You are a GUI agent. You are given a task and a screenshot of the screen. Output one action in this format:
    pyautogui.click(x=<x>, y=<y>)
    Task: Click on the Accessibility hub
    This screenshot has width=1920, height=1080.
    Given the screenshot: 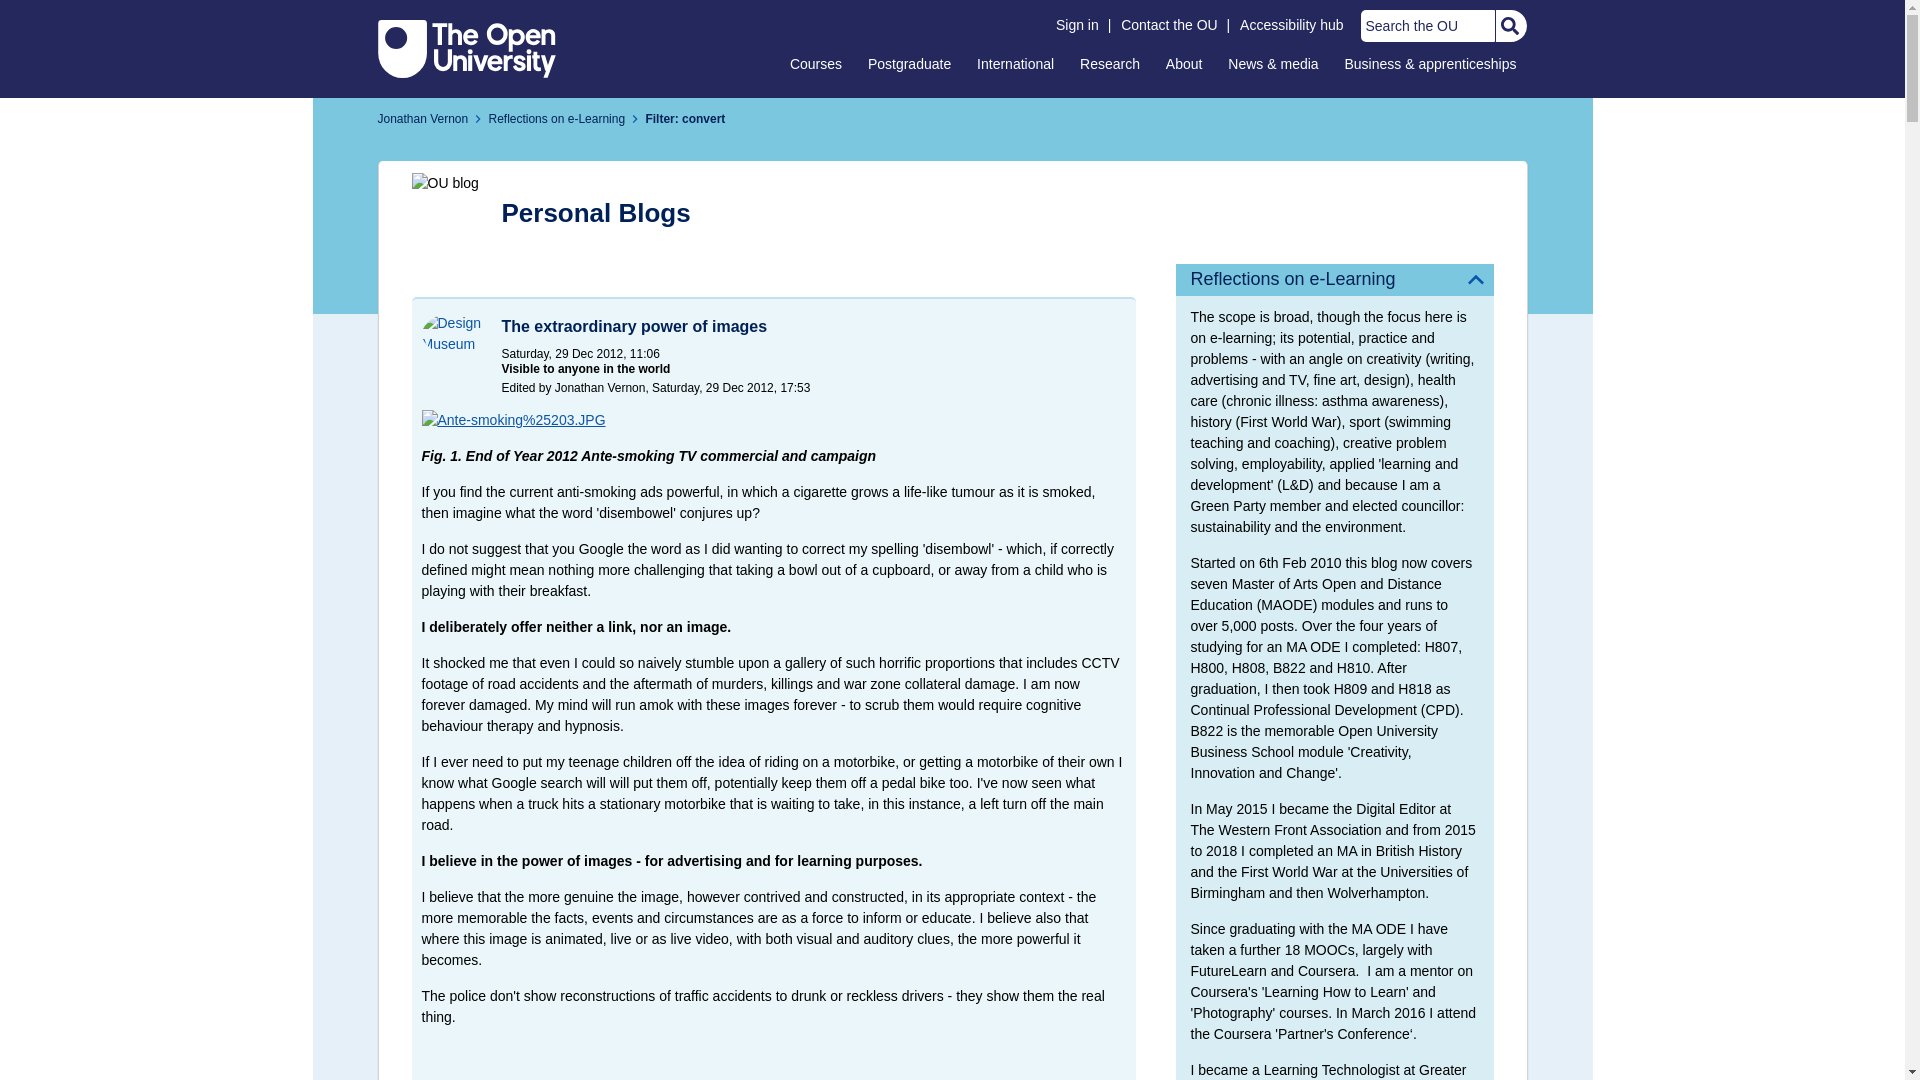 What is the action you would take?
    pyautogui.click(x=1292, y=25)
    